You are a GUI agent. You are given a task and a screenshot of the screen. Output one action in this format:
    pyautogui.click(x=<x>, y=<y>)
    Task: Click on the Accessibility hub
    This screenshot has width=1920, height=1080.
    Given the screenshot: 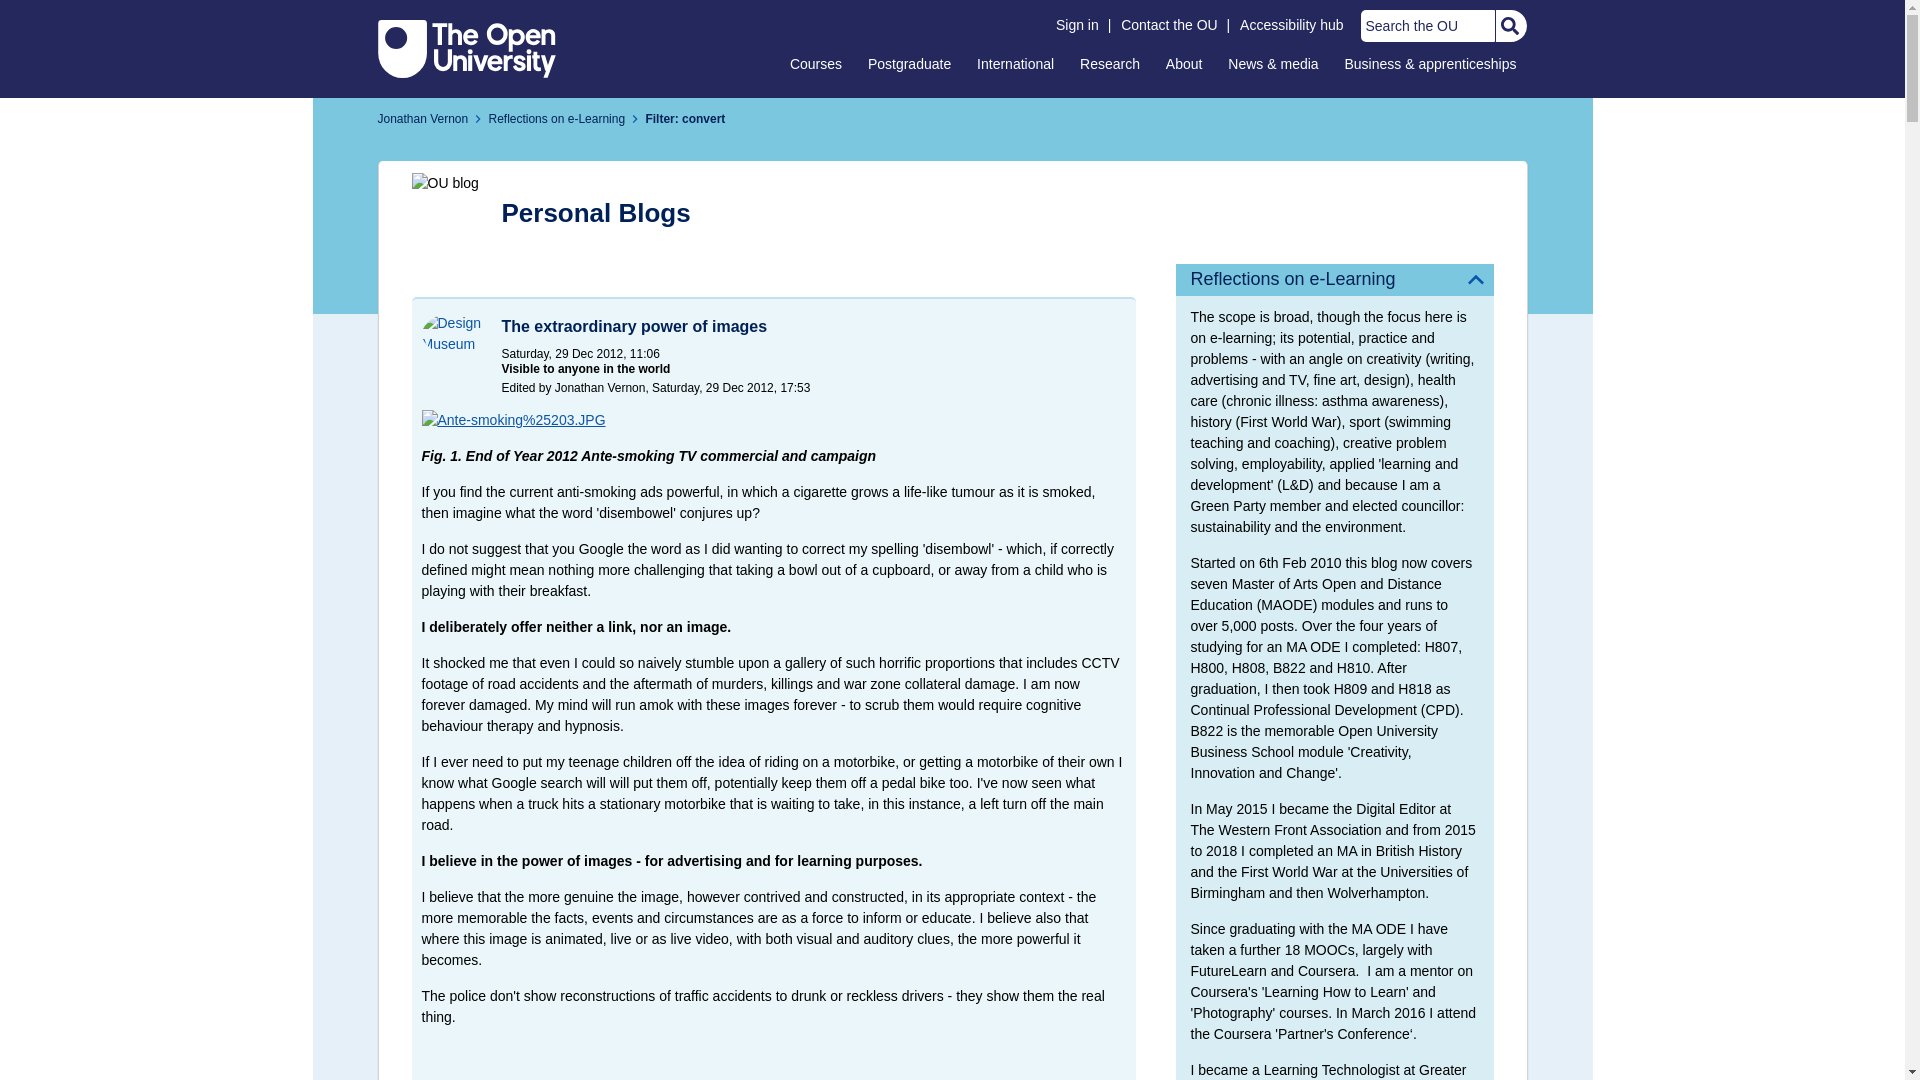 What is the action you would take?
    pyautogui.click(x=1292, y=25)
    